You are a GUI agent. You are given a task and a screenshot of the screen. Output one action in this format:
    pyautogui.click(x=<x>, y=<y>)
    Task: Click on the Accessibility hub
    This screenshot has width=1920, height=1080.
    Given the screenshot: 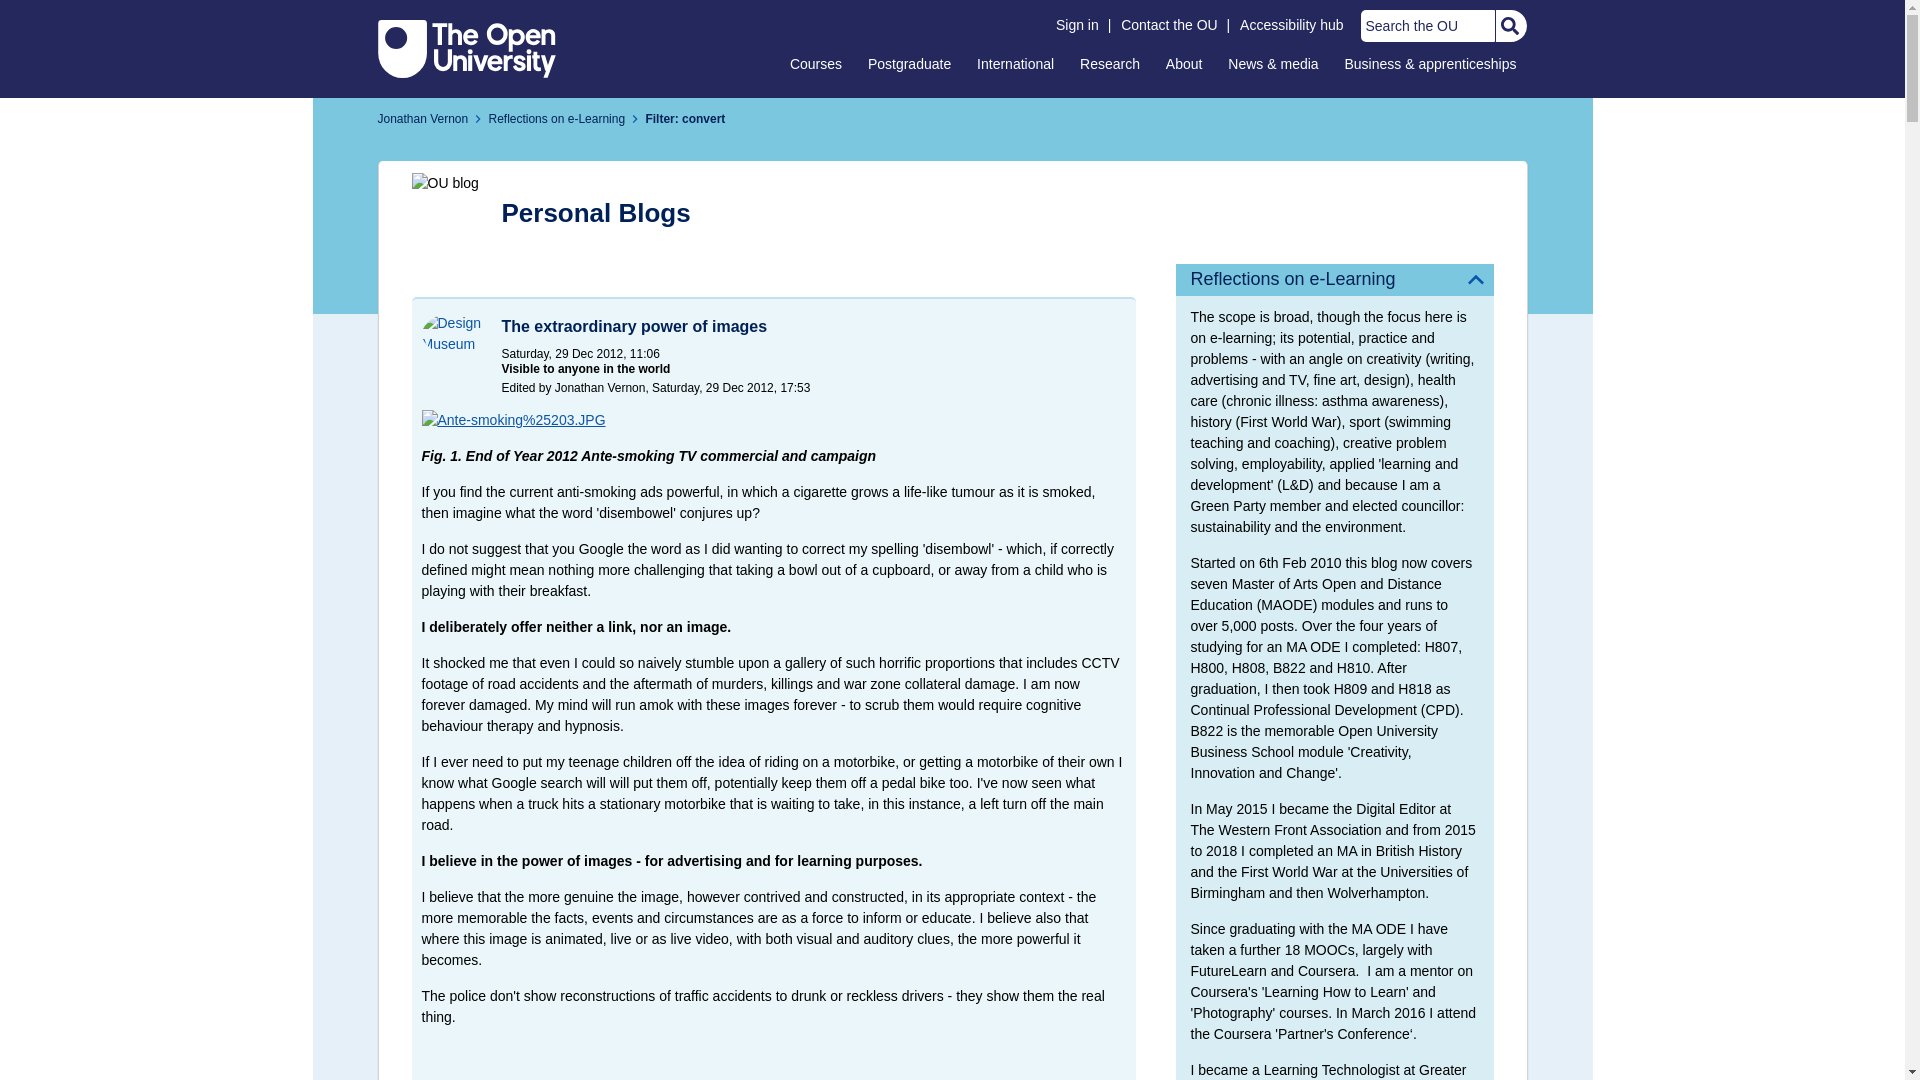 What is the action you would take?
    pyautogui.click(x=1292, y=25)
    